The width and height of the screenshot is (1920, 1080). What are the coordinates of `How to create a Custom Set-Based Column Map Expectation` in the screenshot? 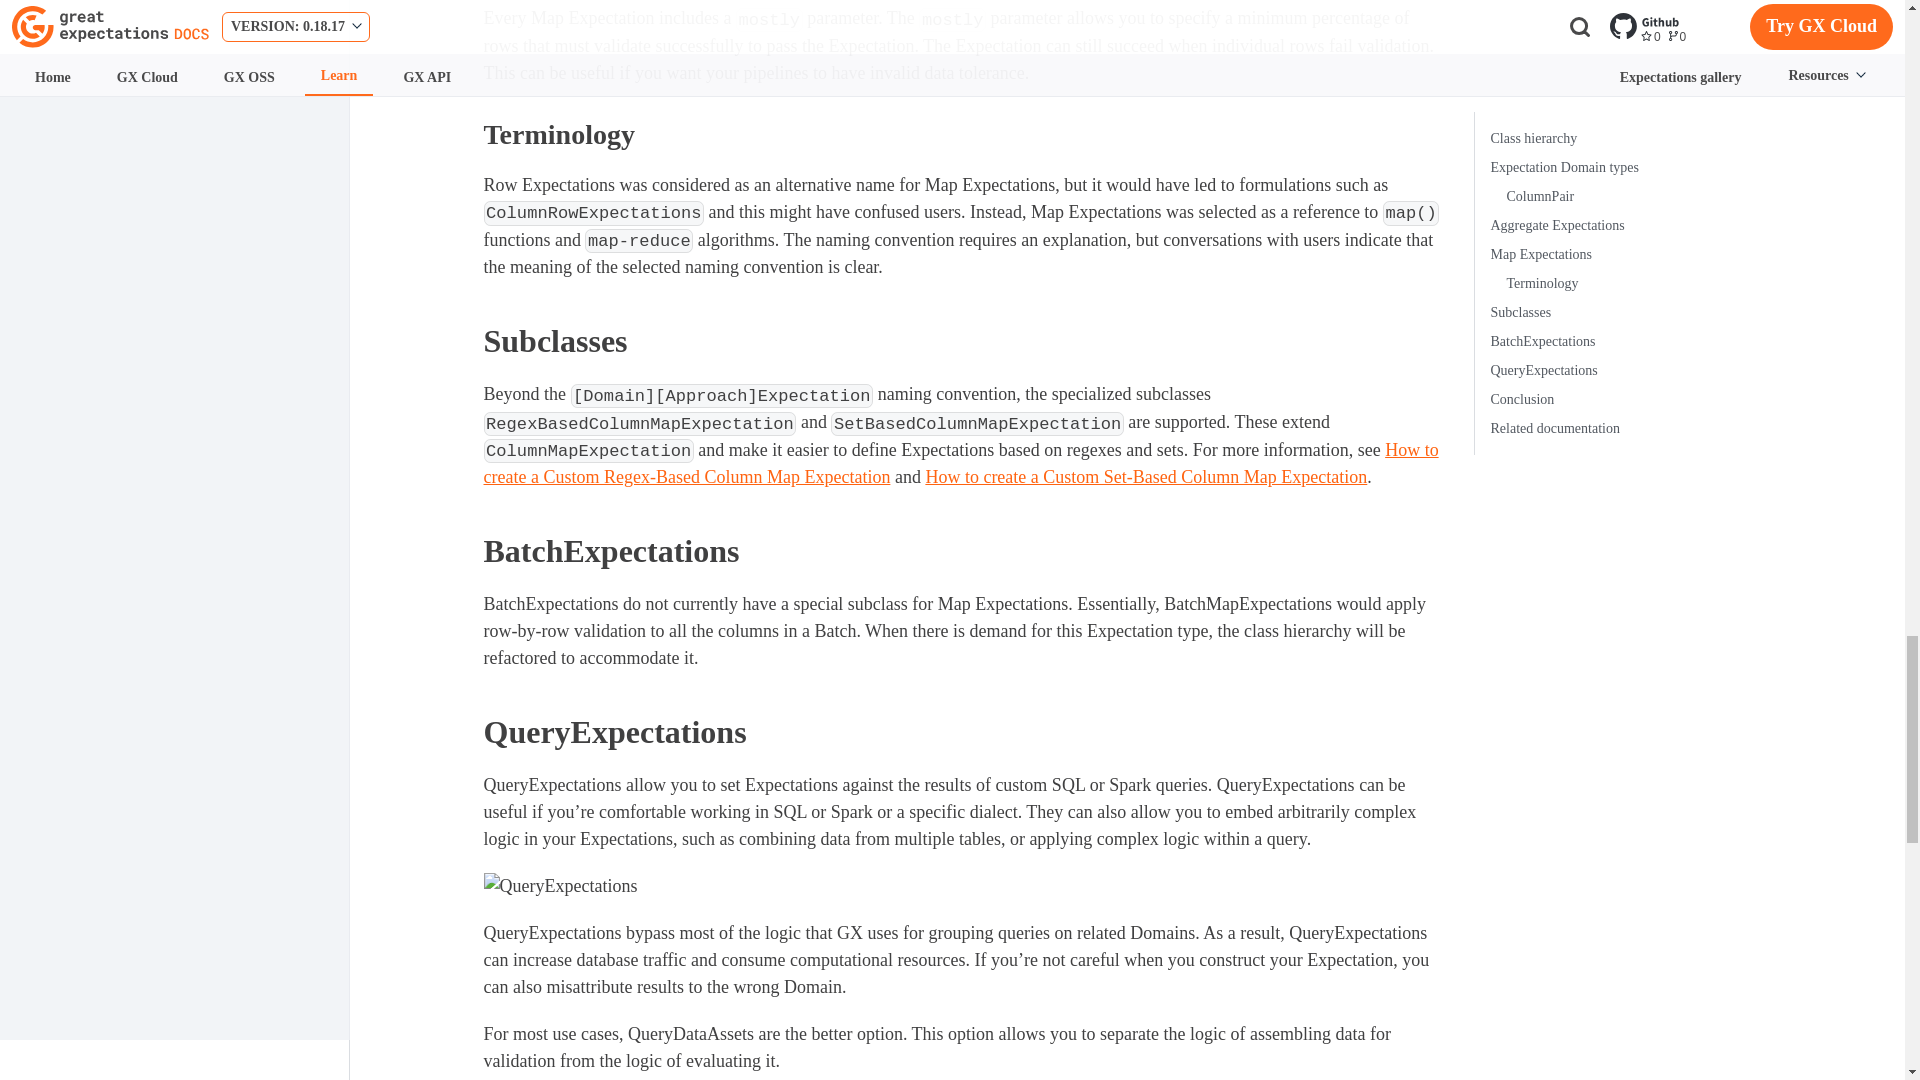 It's located at (1146, 476).